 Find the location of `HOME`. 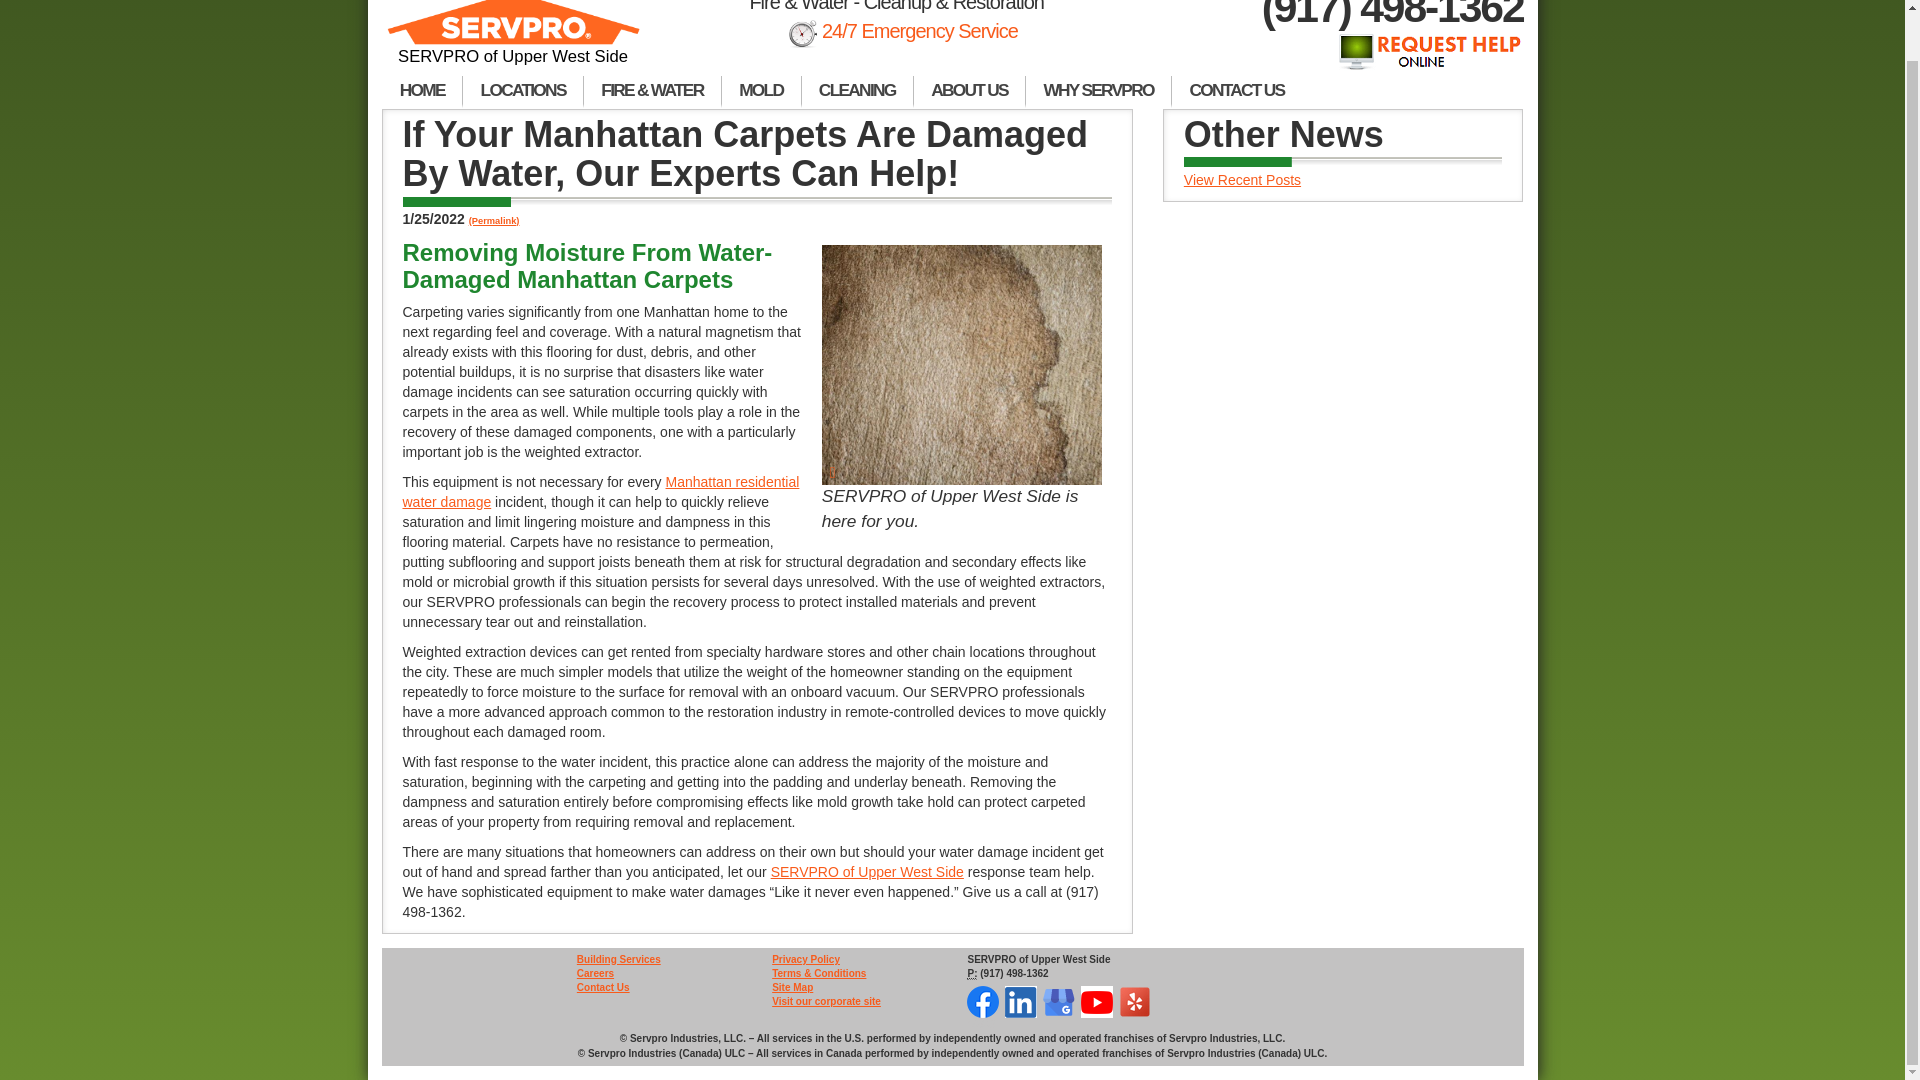

HOME is located at coordinates (422, 92).